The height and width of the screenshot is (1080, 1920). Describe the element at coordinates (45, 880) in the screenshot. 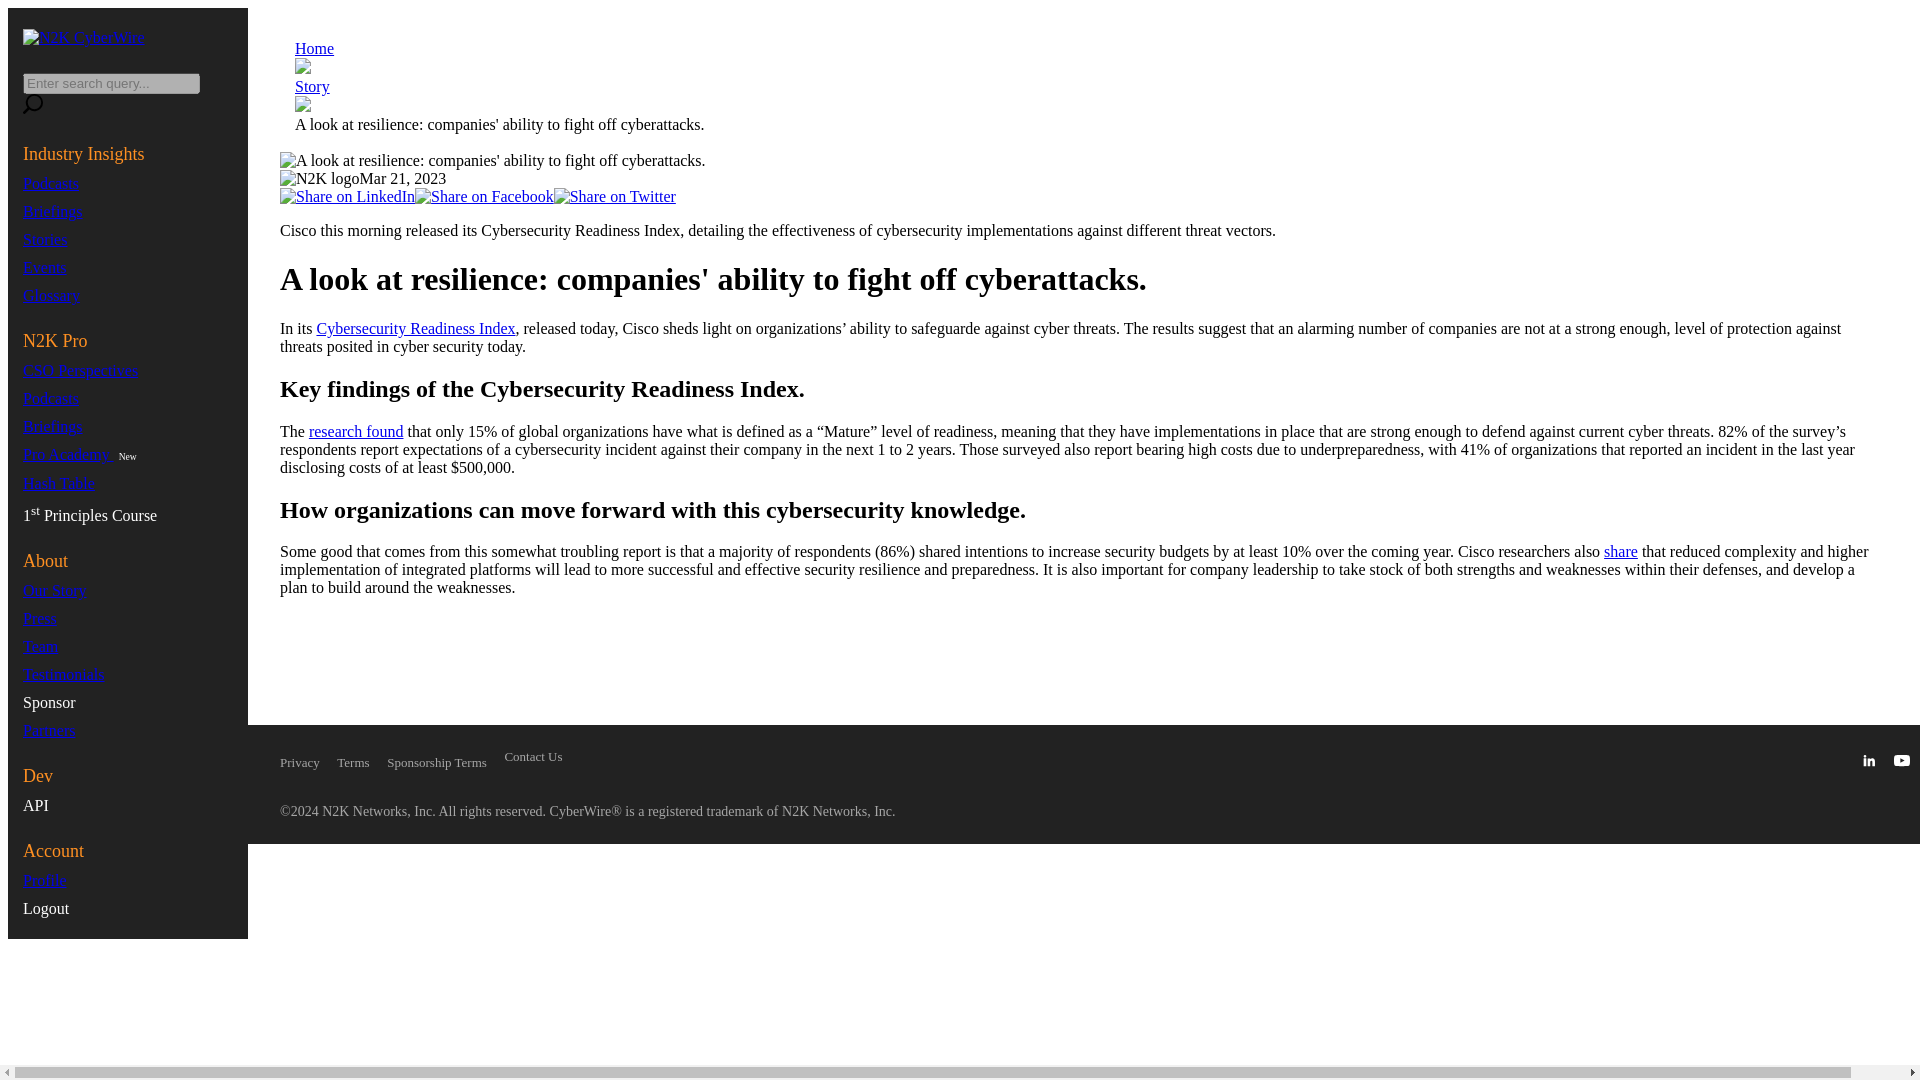

I see `Profile` at that location.